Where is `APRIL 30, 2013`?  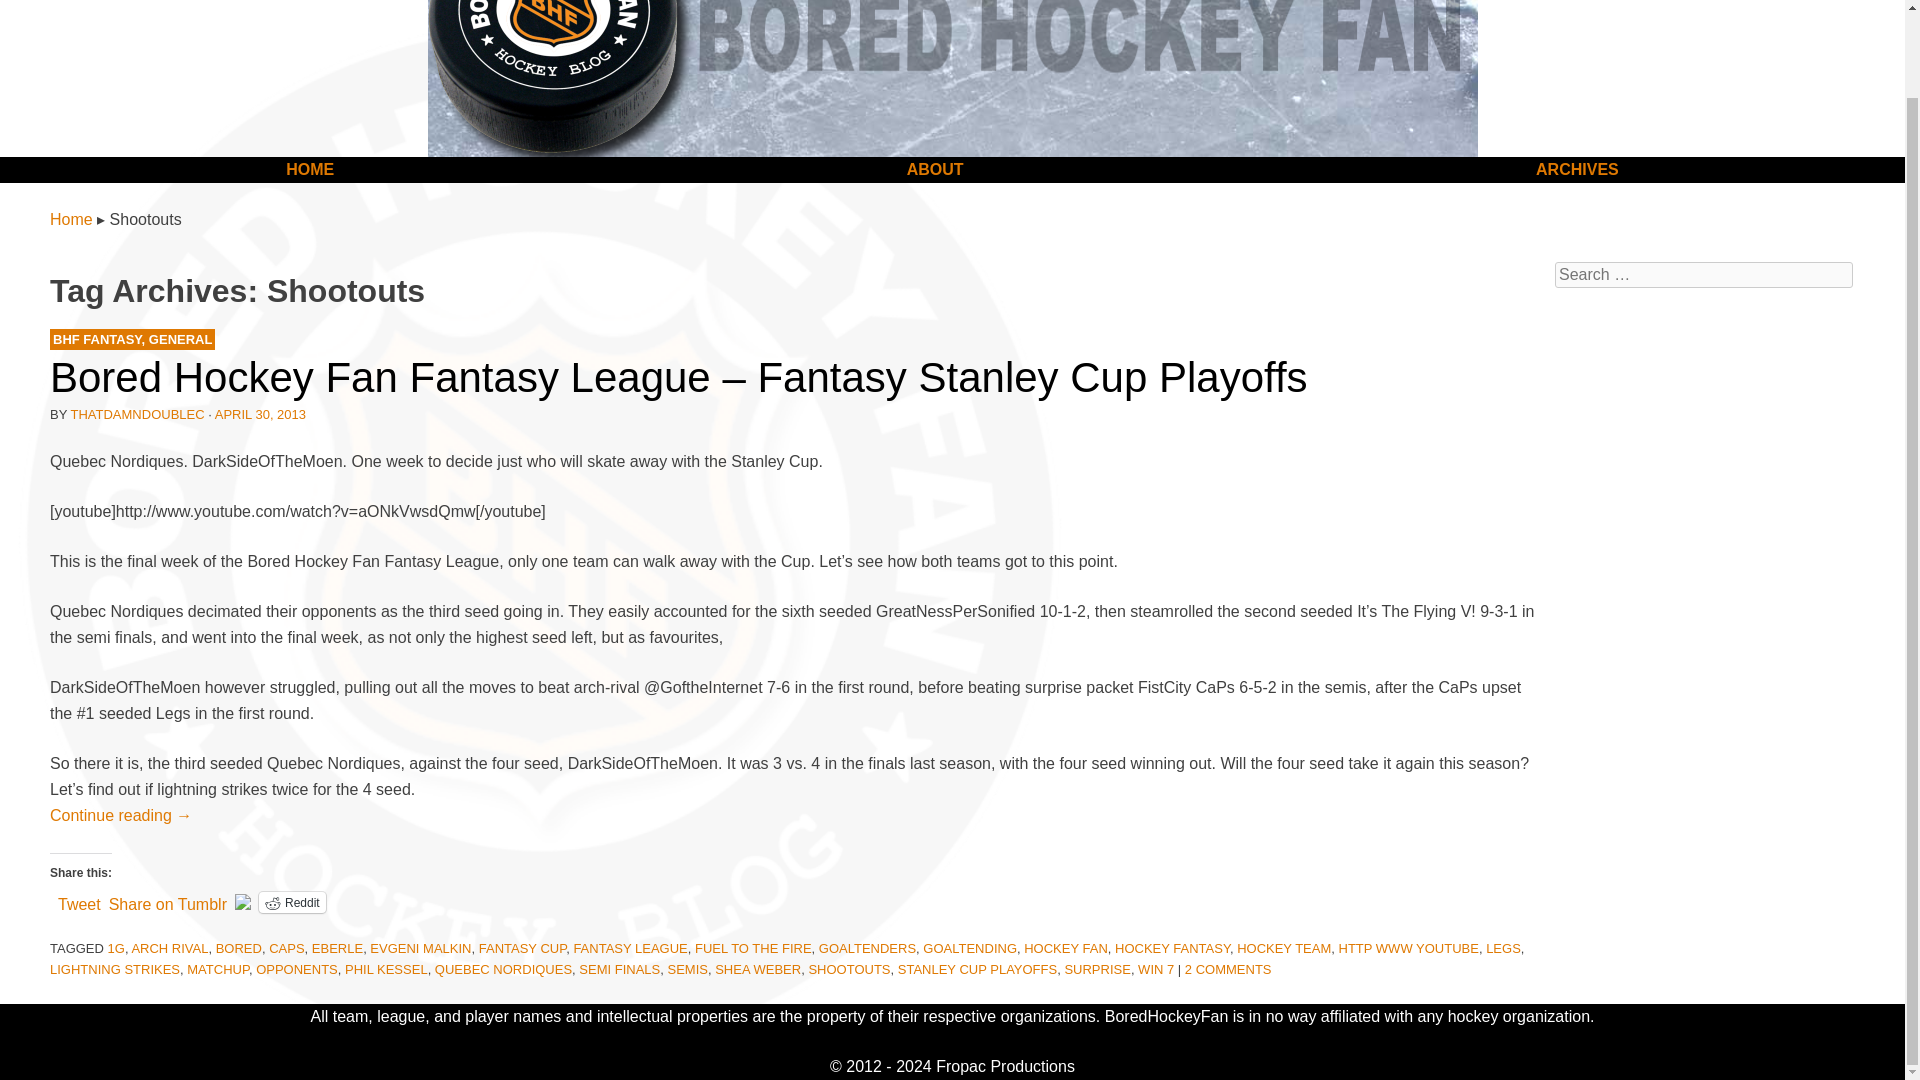
APRIL 30, 2013 is located at coordinates (260, 414).